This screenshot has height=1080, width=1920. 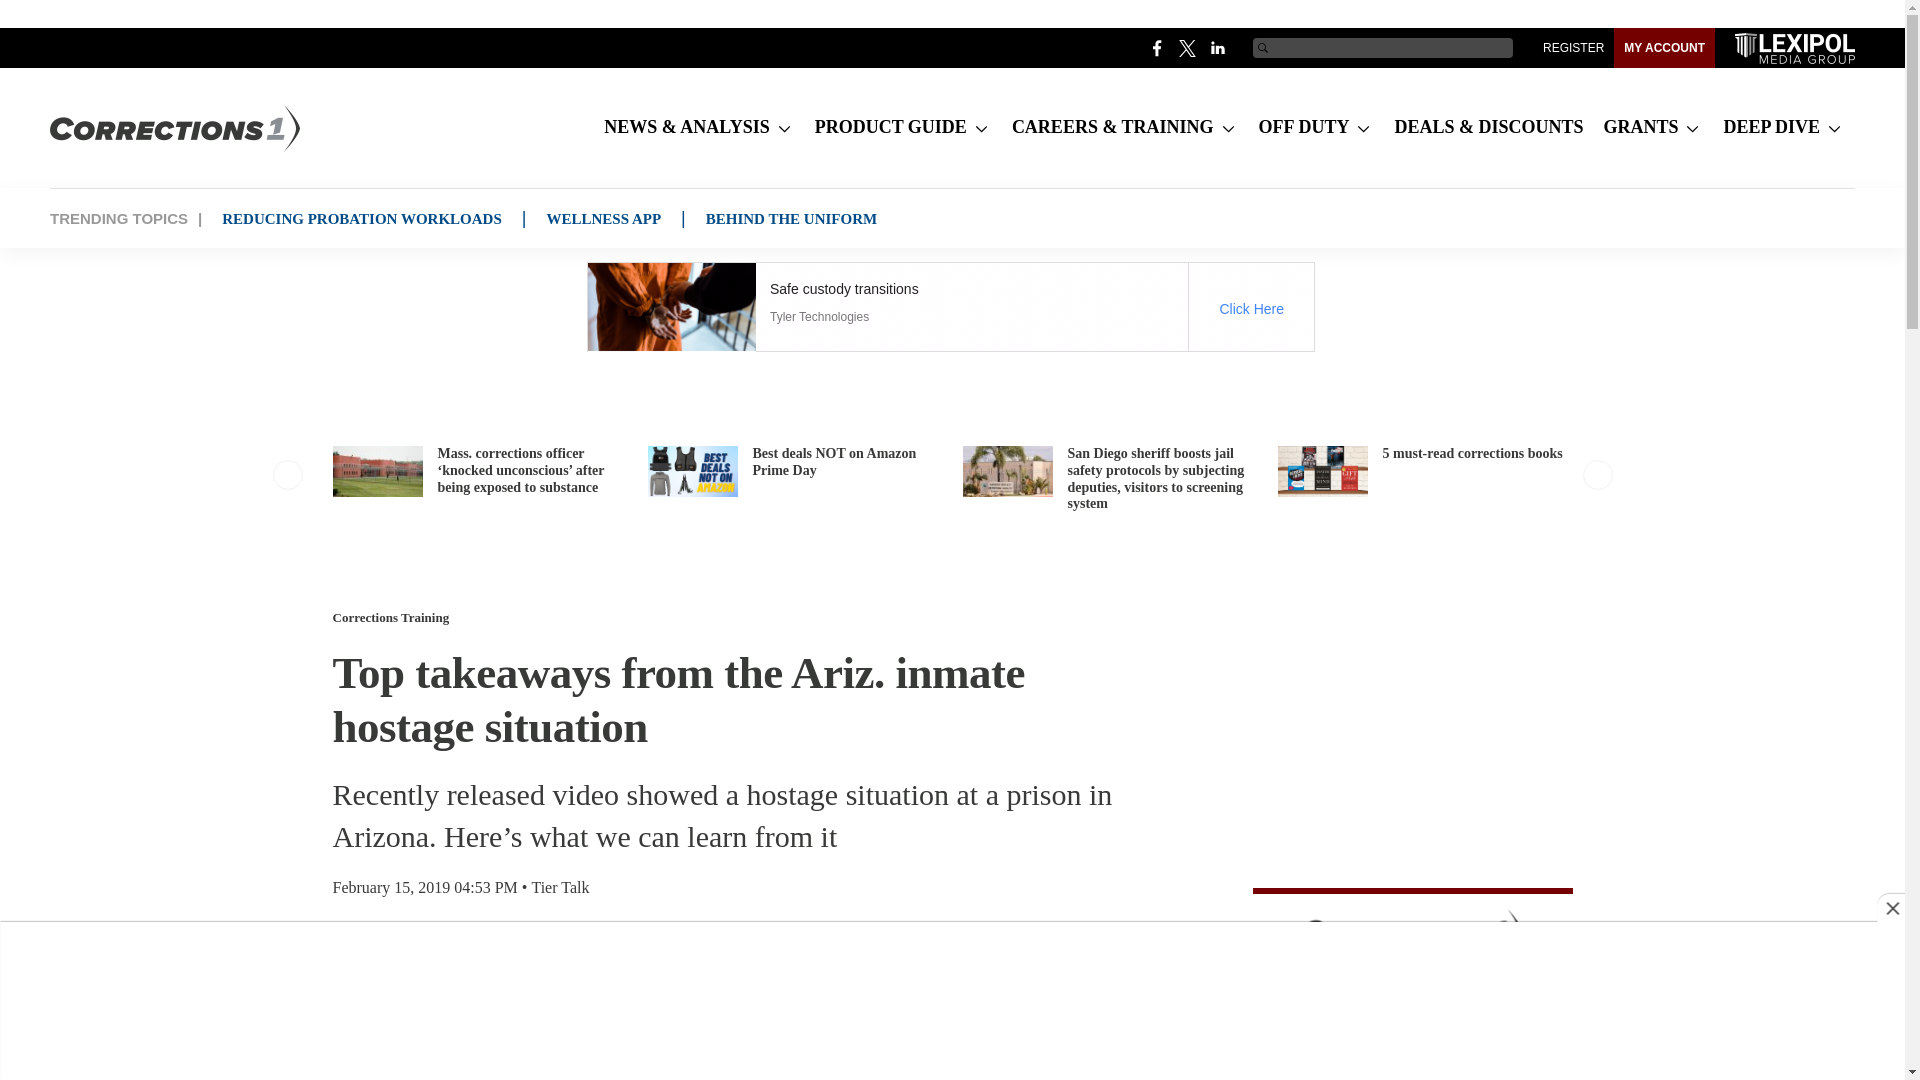 What do you see at coordinates (1409, 748) in the screenshot?
I see `3rd party ad content` at bounding box center [1409, 748].